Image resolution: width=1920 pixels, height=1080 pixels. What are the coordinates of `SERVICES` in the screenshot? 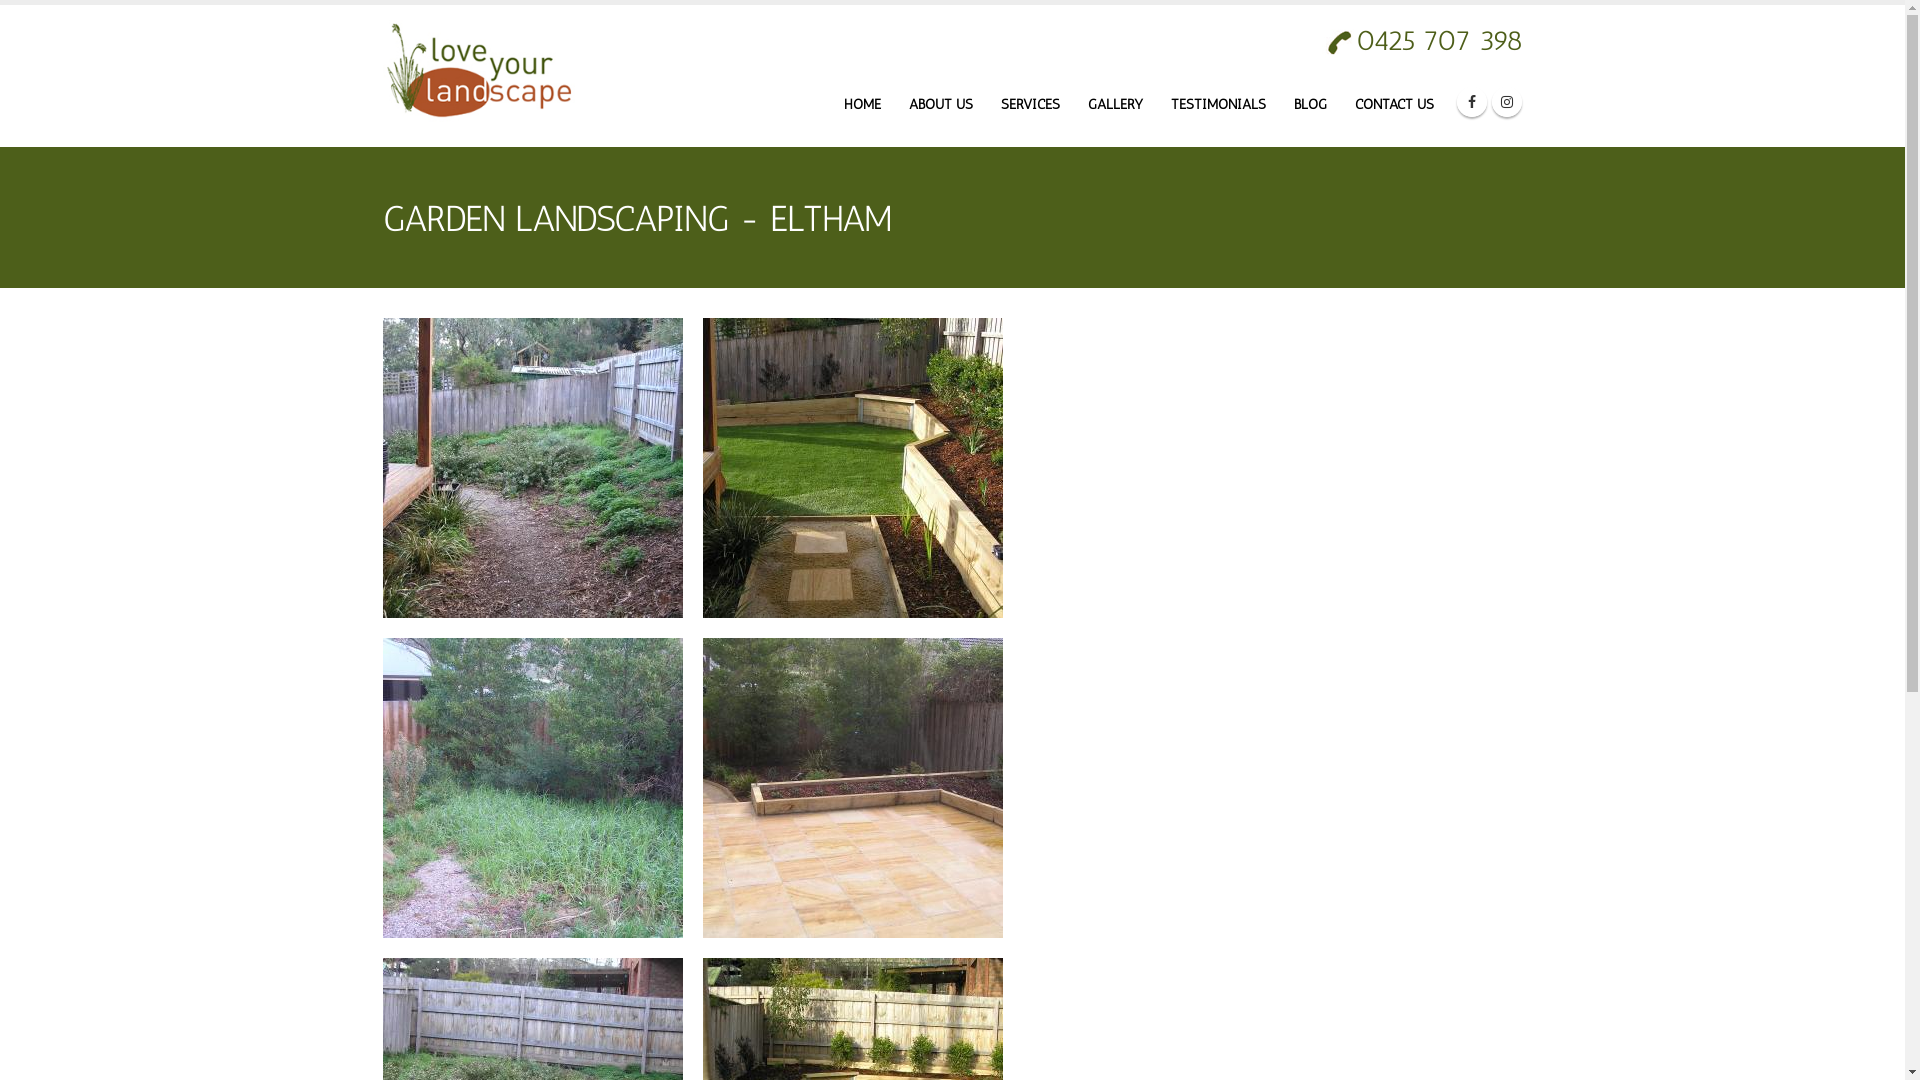 It's located at (1030, 105).